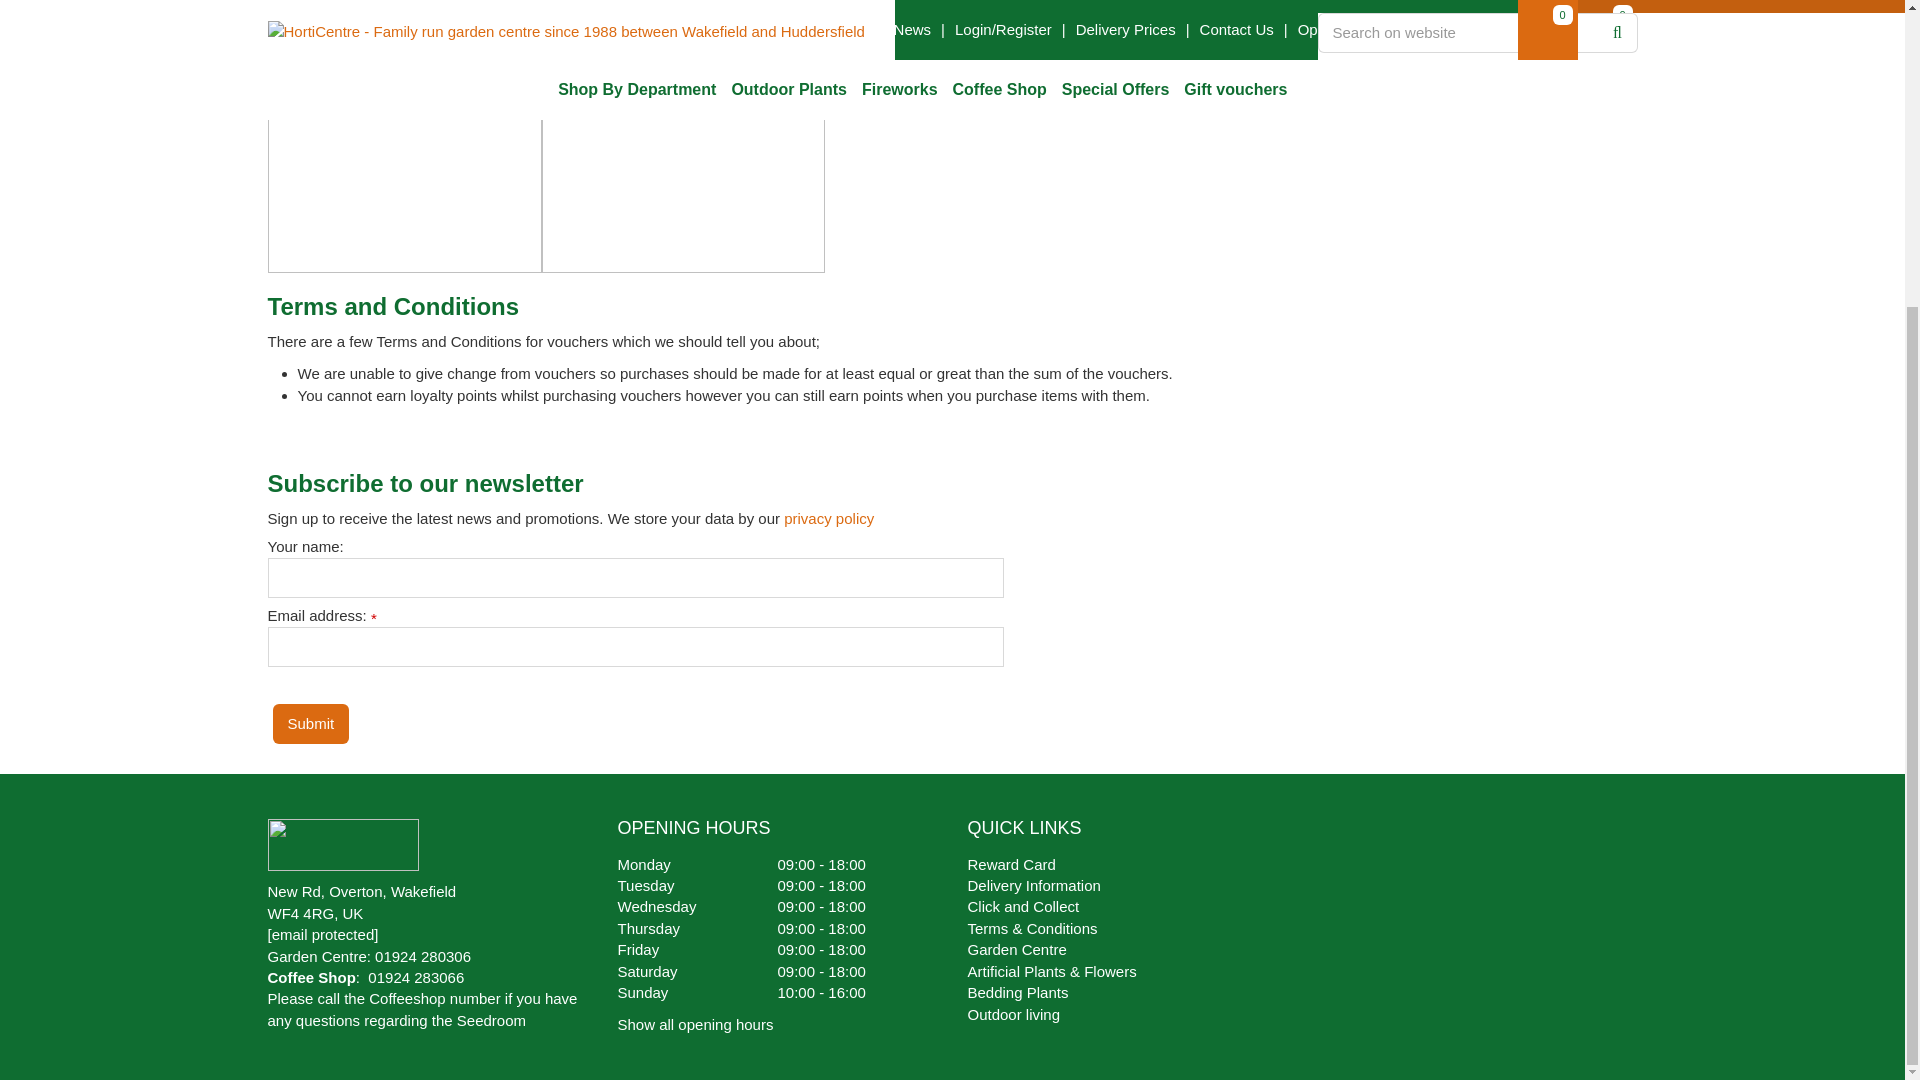 The image size is (1920, 1080). I want to click on Submit, so click(310, 724).